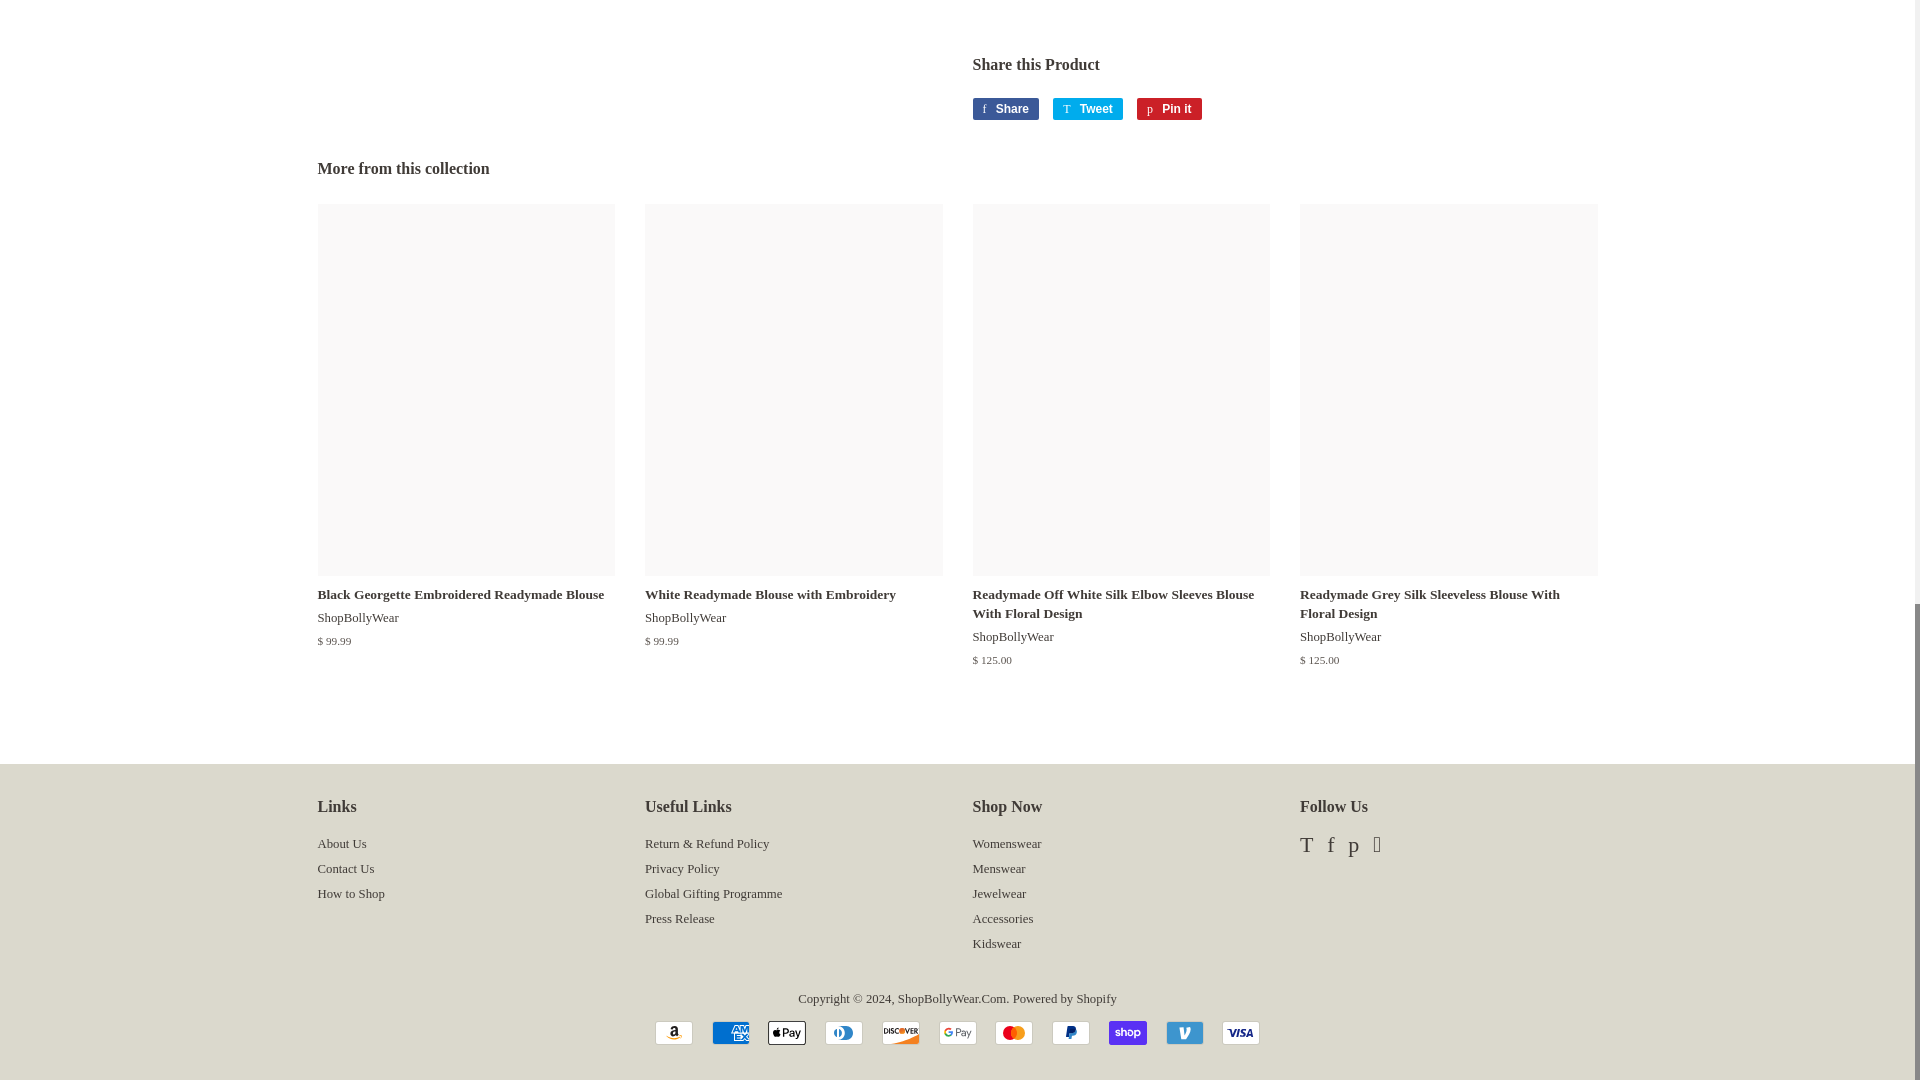  I want to click on Apple Pay, so click(787, 1032).